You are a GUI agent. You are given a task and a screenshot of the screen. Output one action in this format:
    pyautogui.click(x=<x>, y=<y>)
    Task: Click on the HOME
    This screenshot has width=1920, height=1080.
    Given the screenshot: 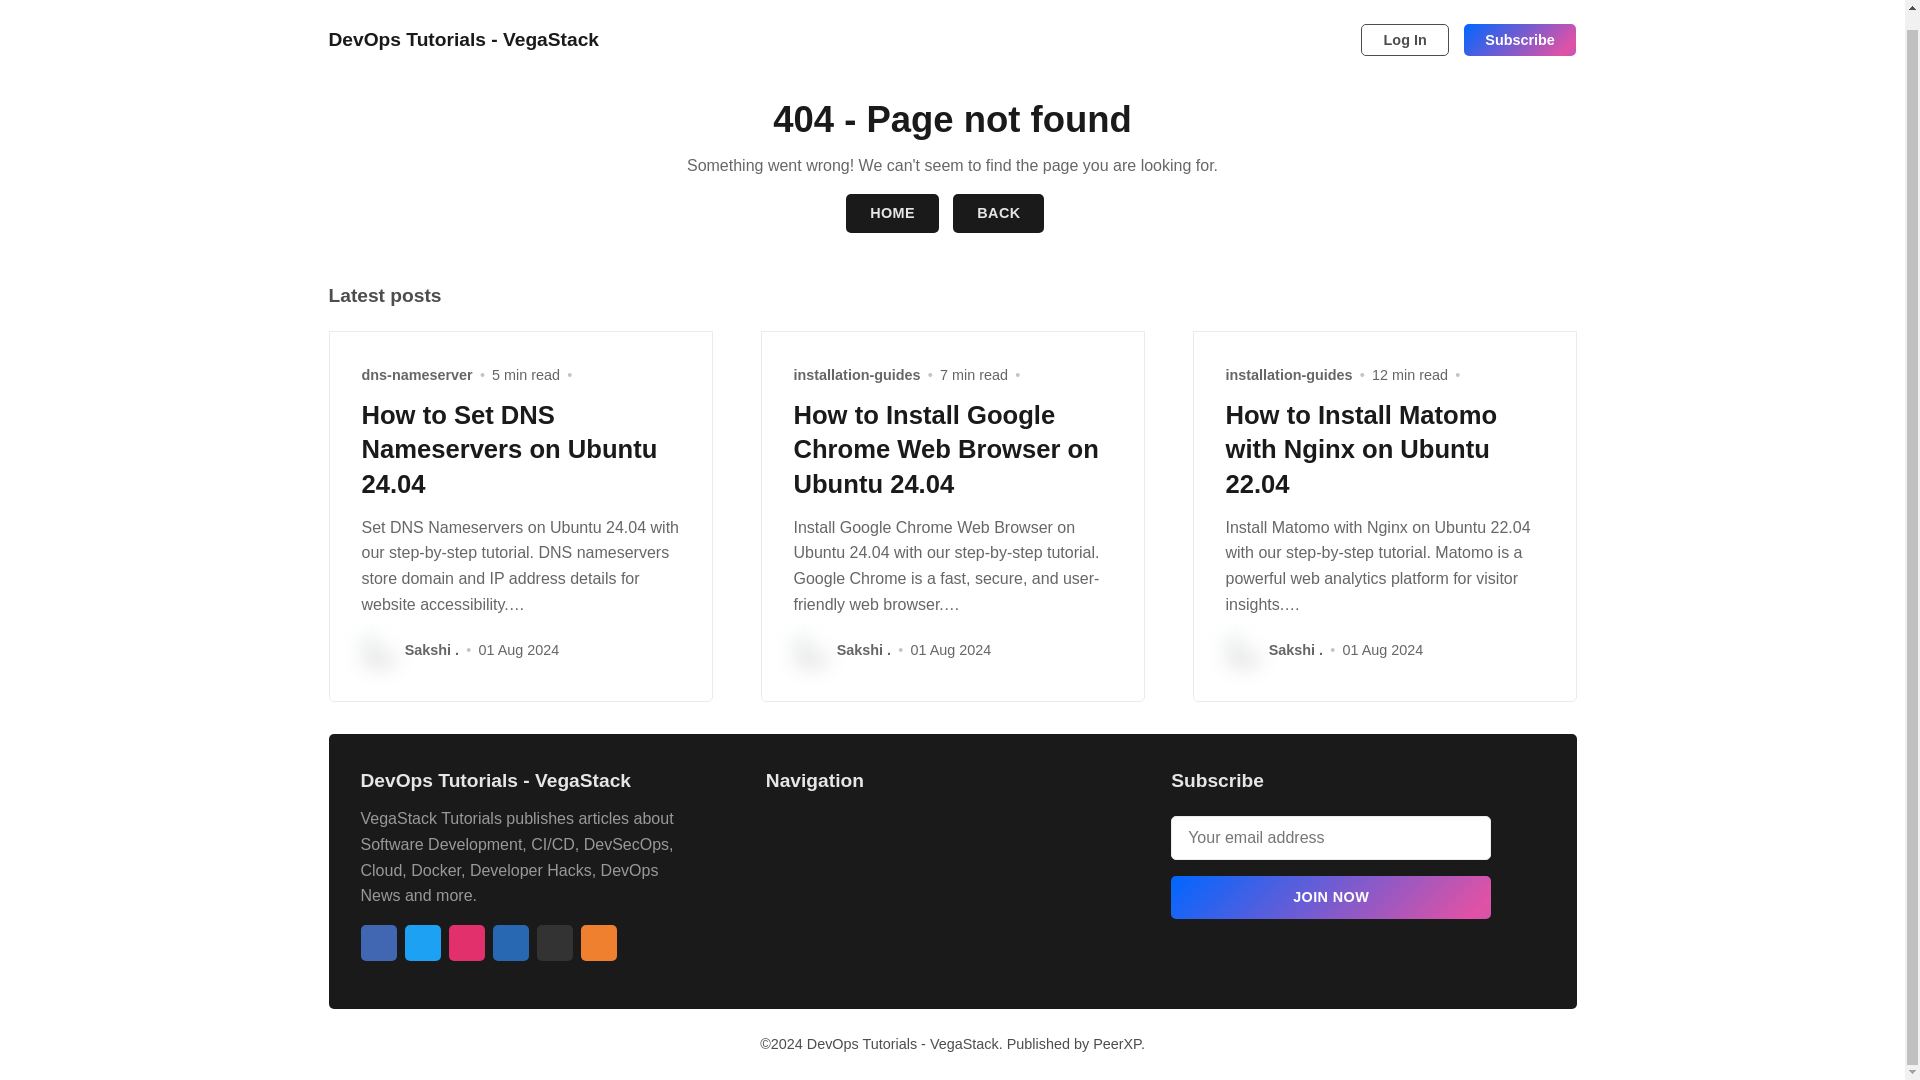 What is the action you would take?
    pyautogui.click(x=892, y=213)
    